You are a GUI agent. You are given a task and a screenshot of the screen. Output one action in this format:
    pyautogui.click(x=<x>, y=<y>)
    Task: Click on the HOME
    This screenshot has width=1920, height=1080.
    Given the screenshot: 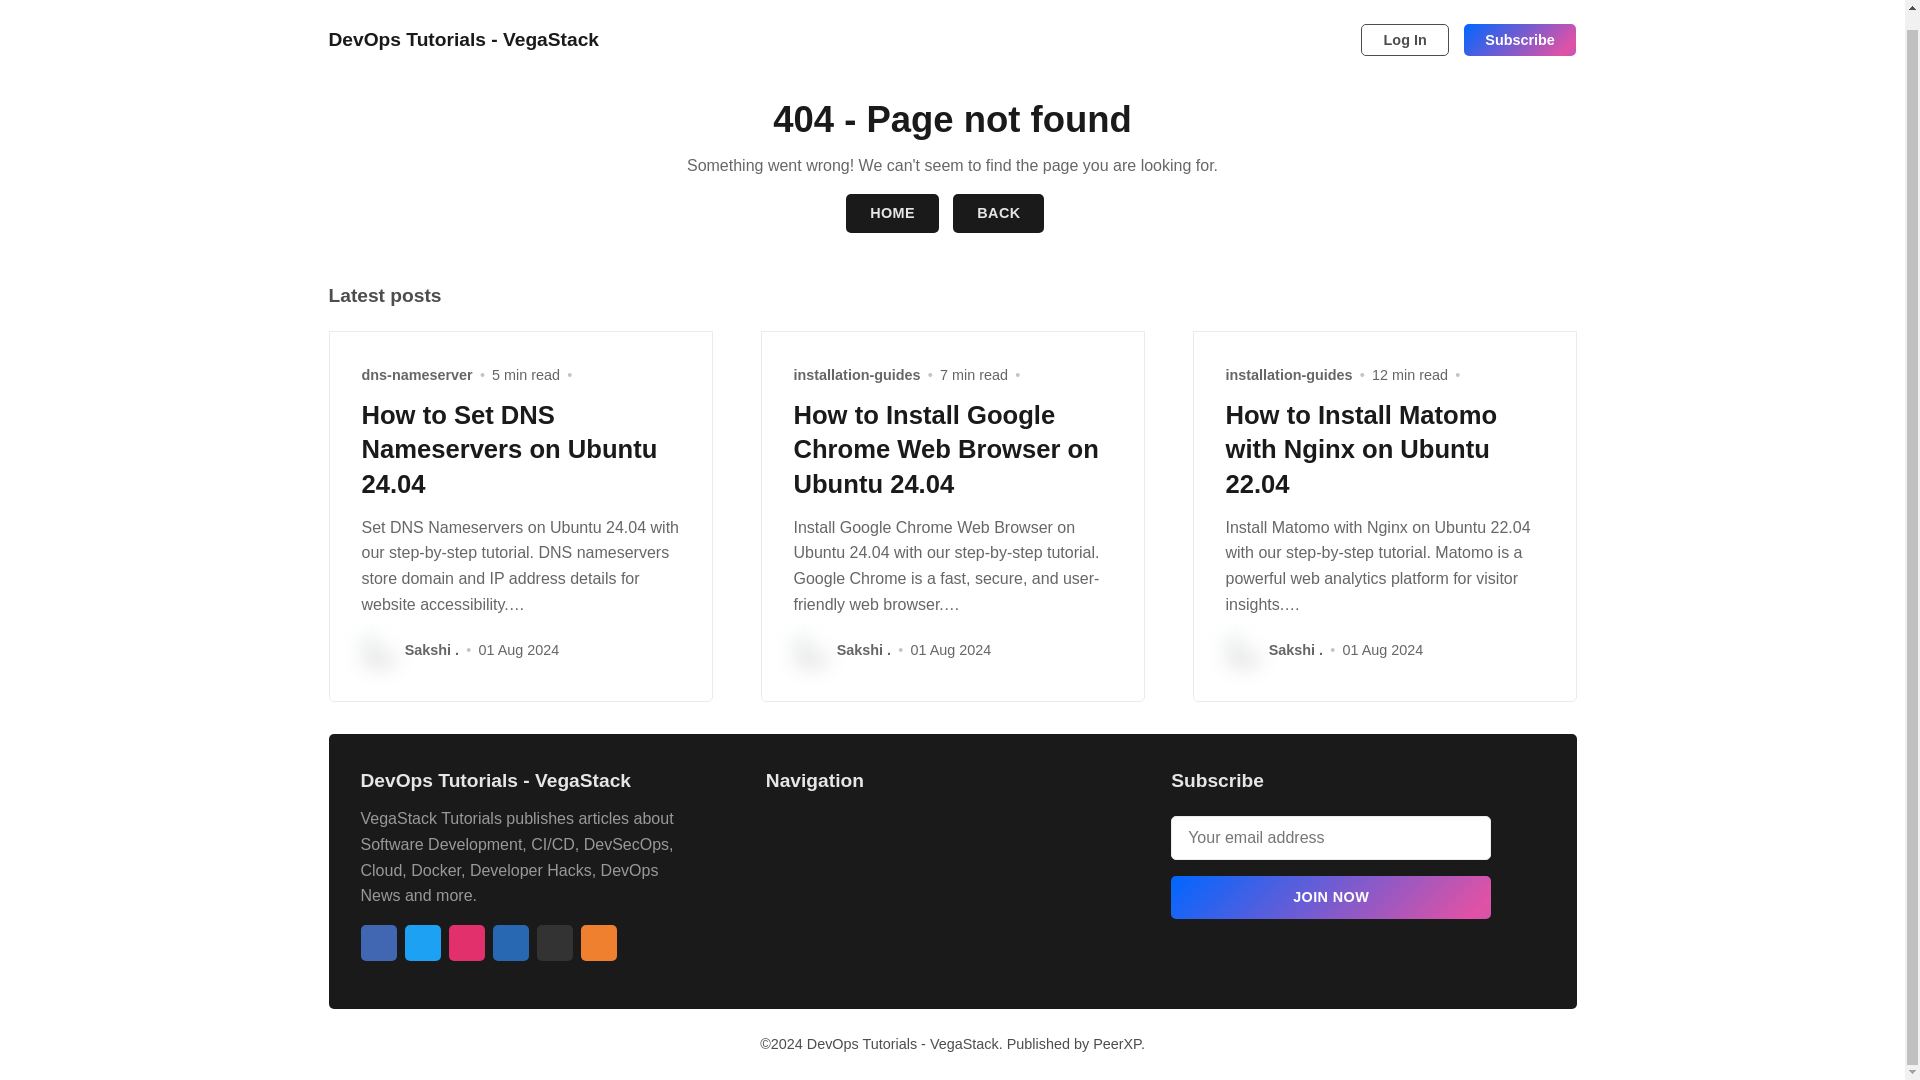 What is the action you would take?
    pyautogui.click(x=892, y=213)
    